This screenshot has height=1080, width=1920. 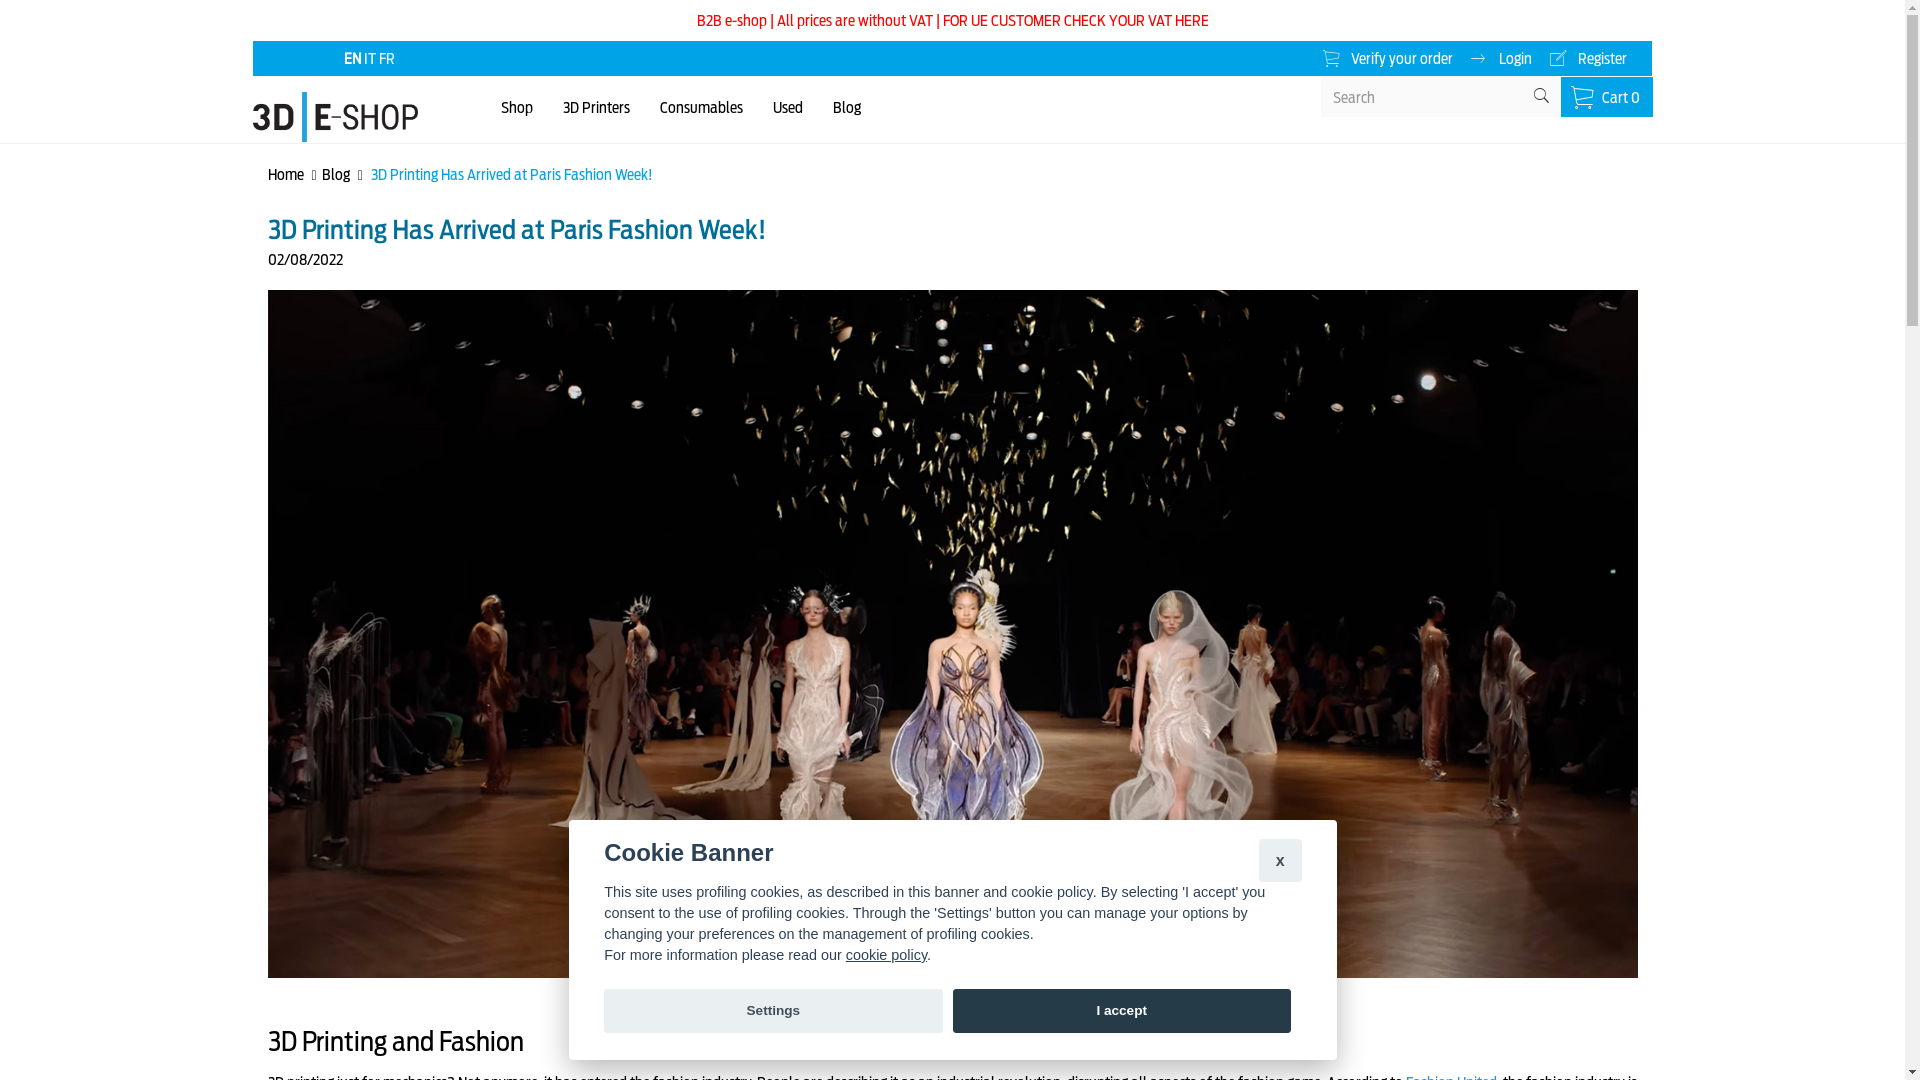 I want to click on Blog, so click(x=847, y=108).